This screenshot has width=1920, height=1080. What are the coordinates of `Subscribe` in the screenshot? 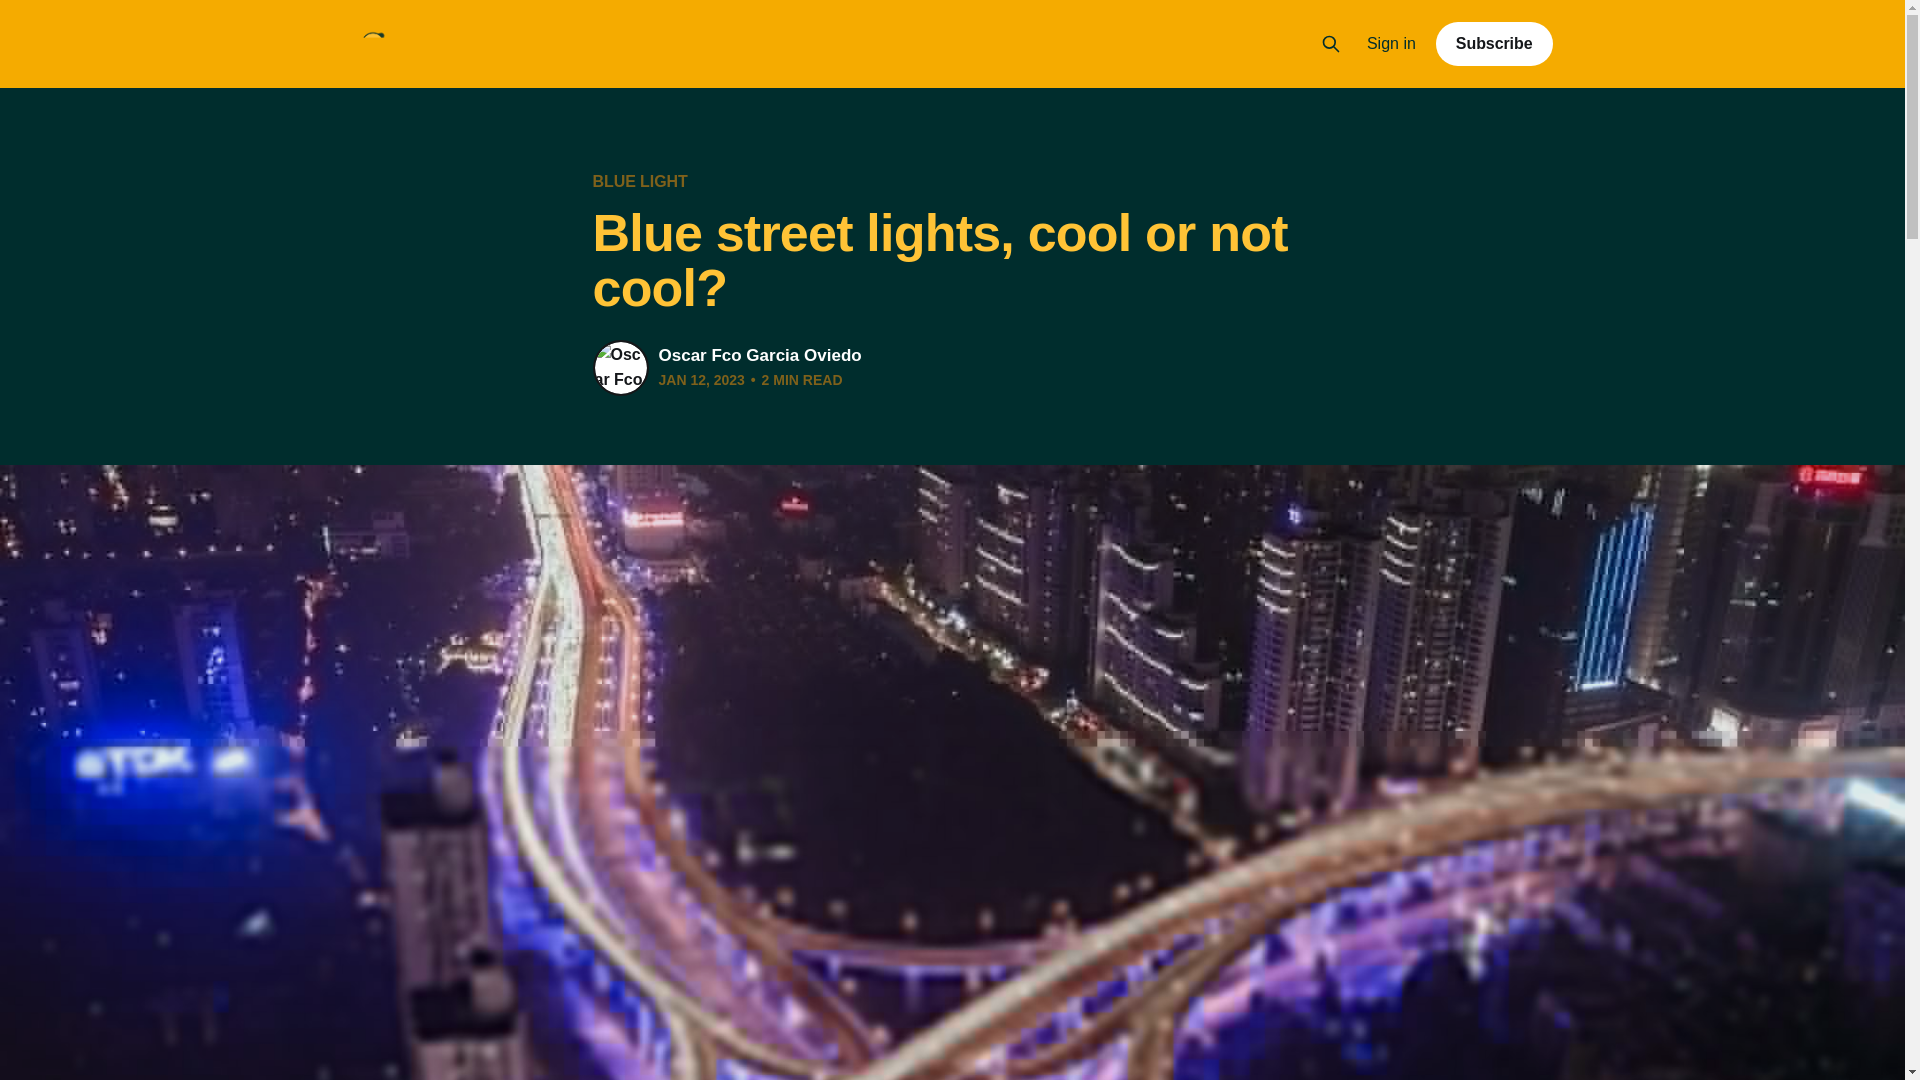 It's located at (1494, 43).